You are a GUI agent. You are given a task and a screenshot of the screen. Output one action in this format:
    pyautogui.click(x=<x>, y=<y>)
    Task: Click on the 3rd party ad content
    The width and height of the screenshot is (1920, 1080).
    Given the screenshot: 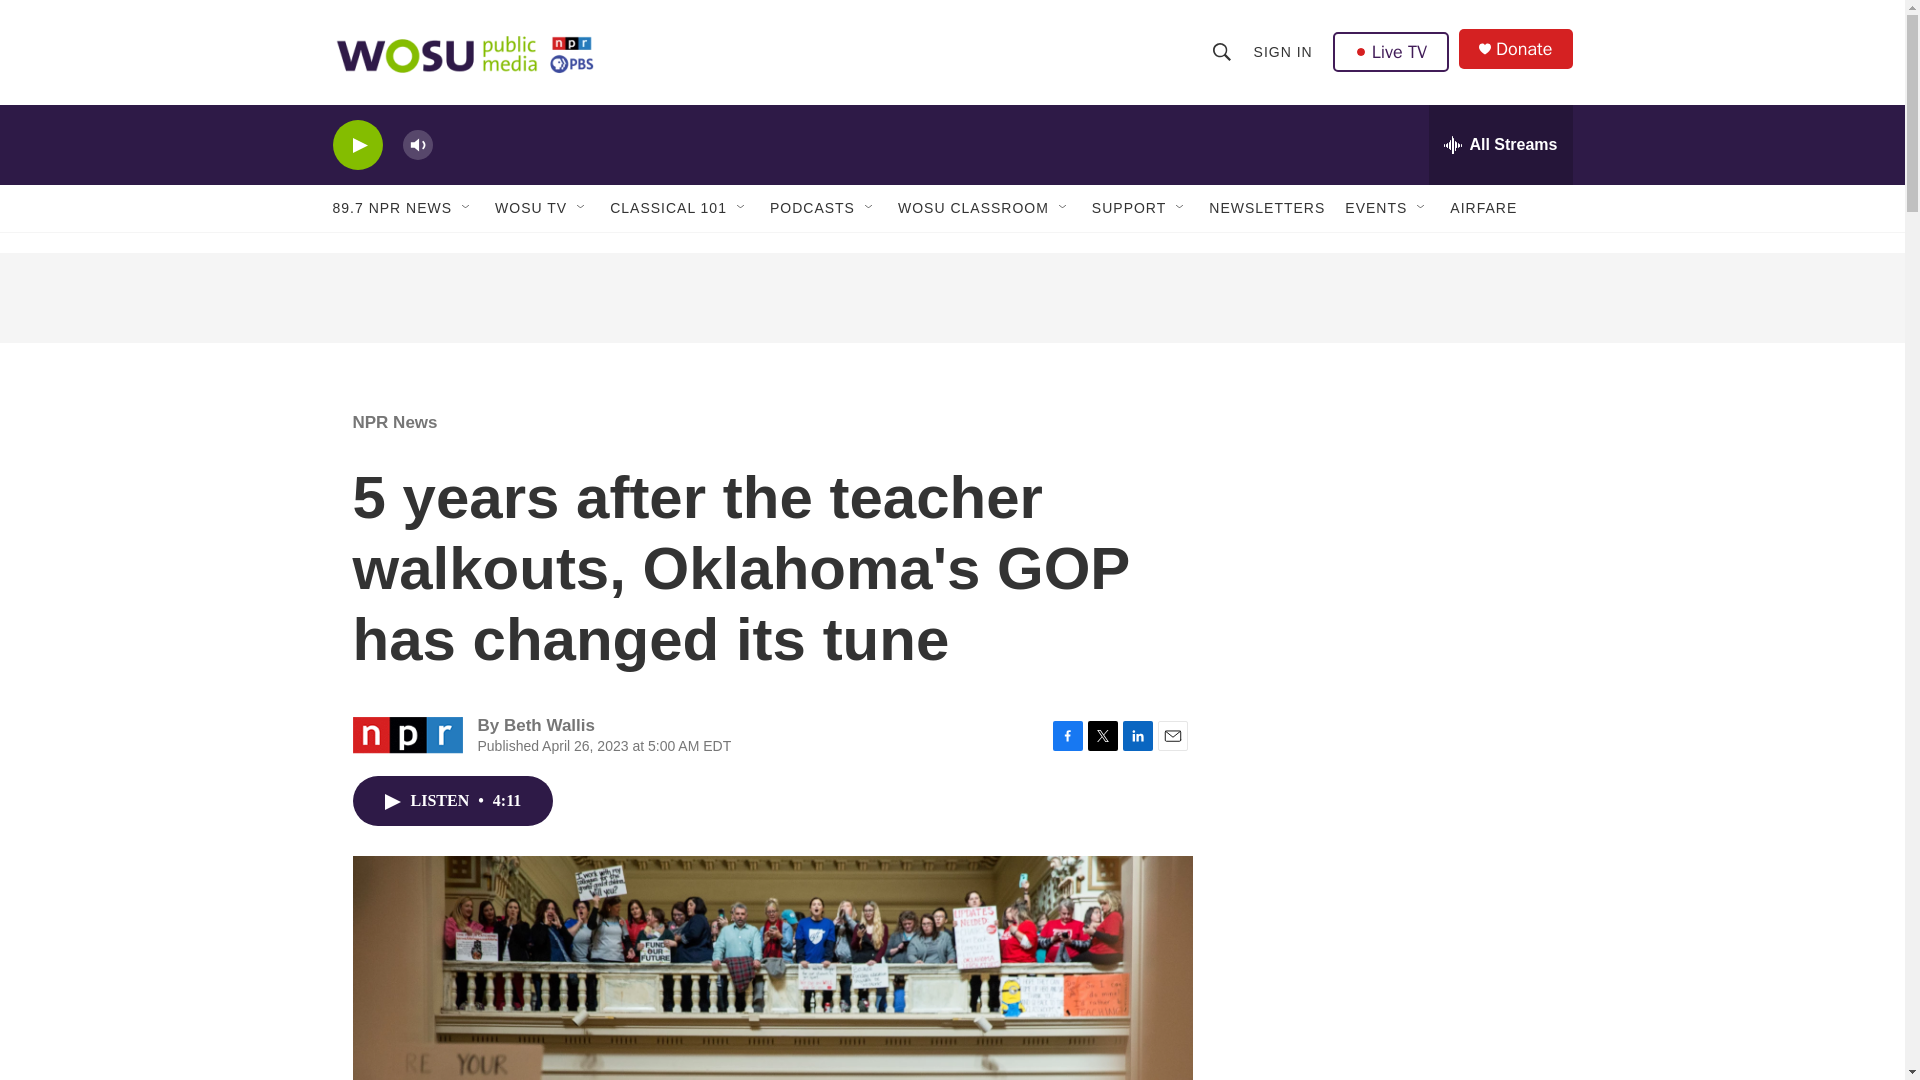 What is the action you would take?
    pyautogui.click(x=951, y=298)
    